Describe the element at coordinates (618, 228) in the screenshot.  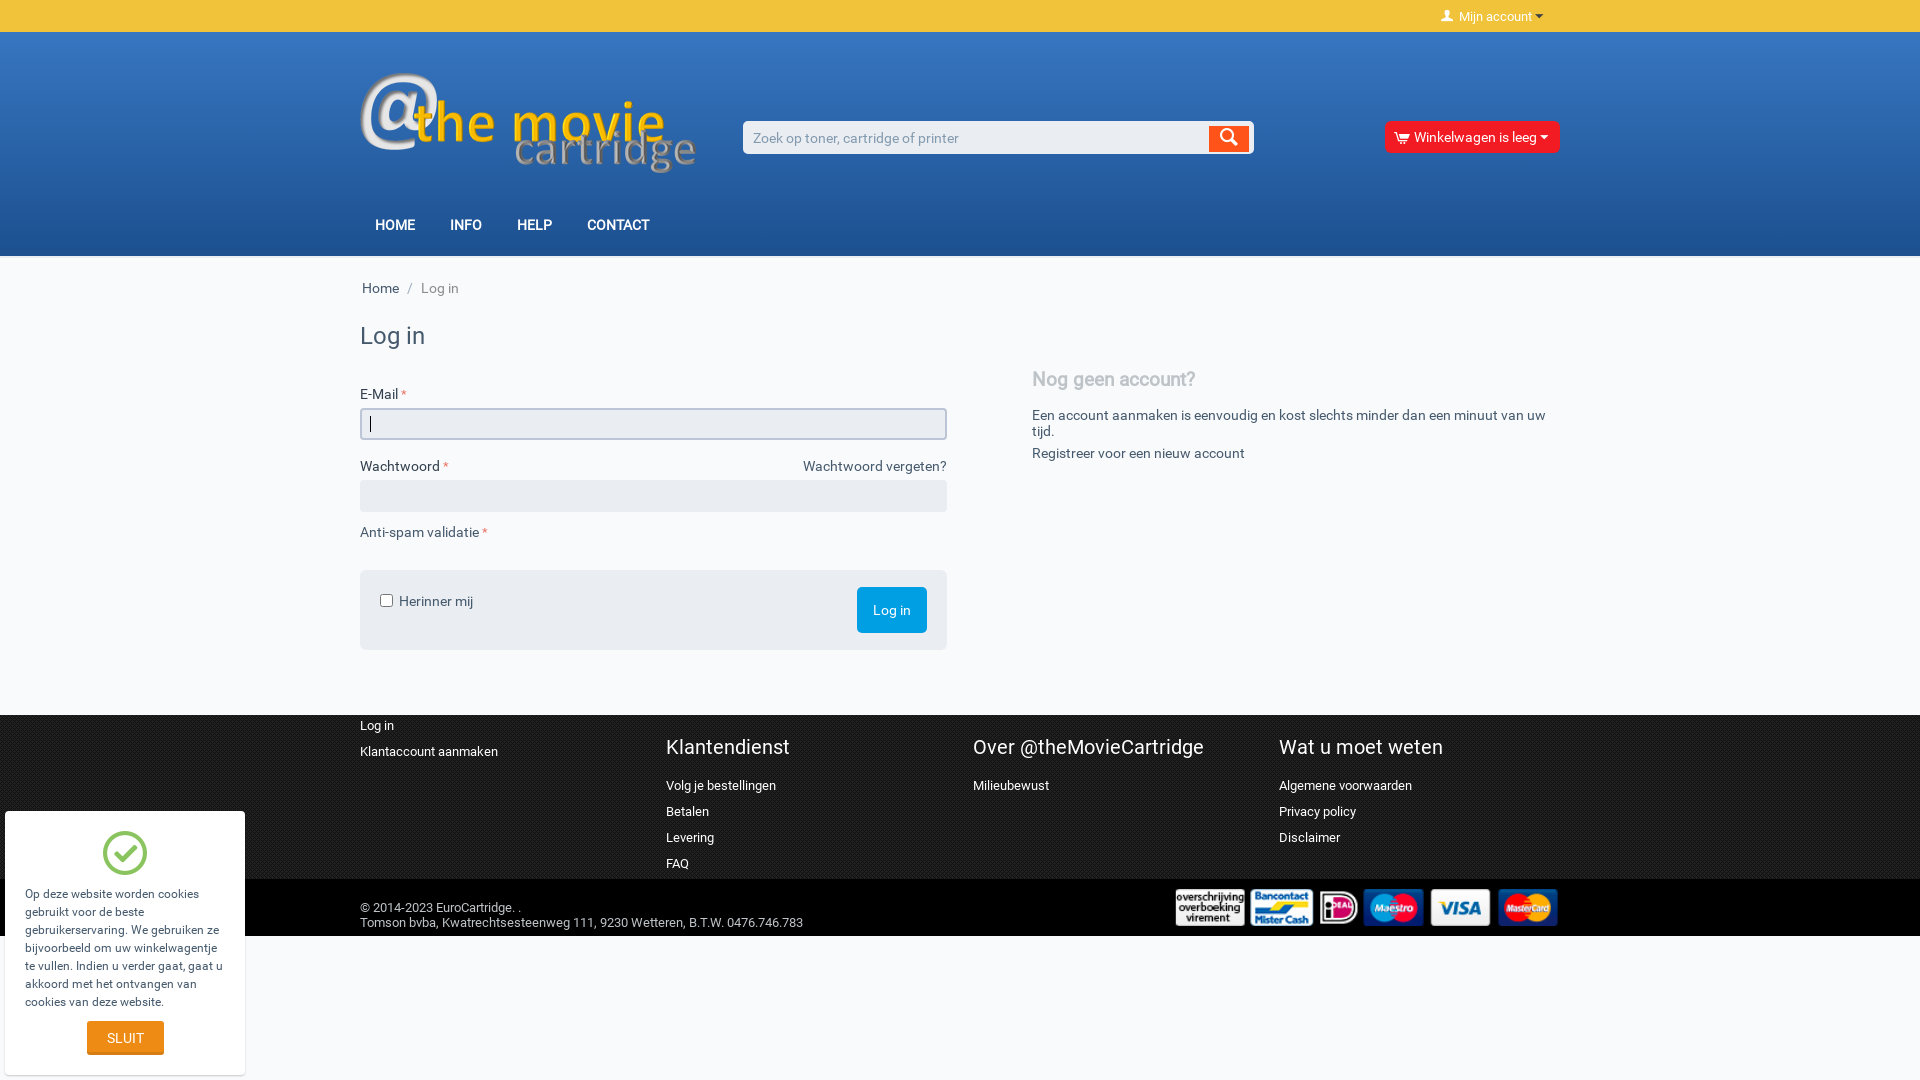
I see `CONTACT` at that location.